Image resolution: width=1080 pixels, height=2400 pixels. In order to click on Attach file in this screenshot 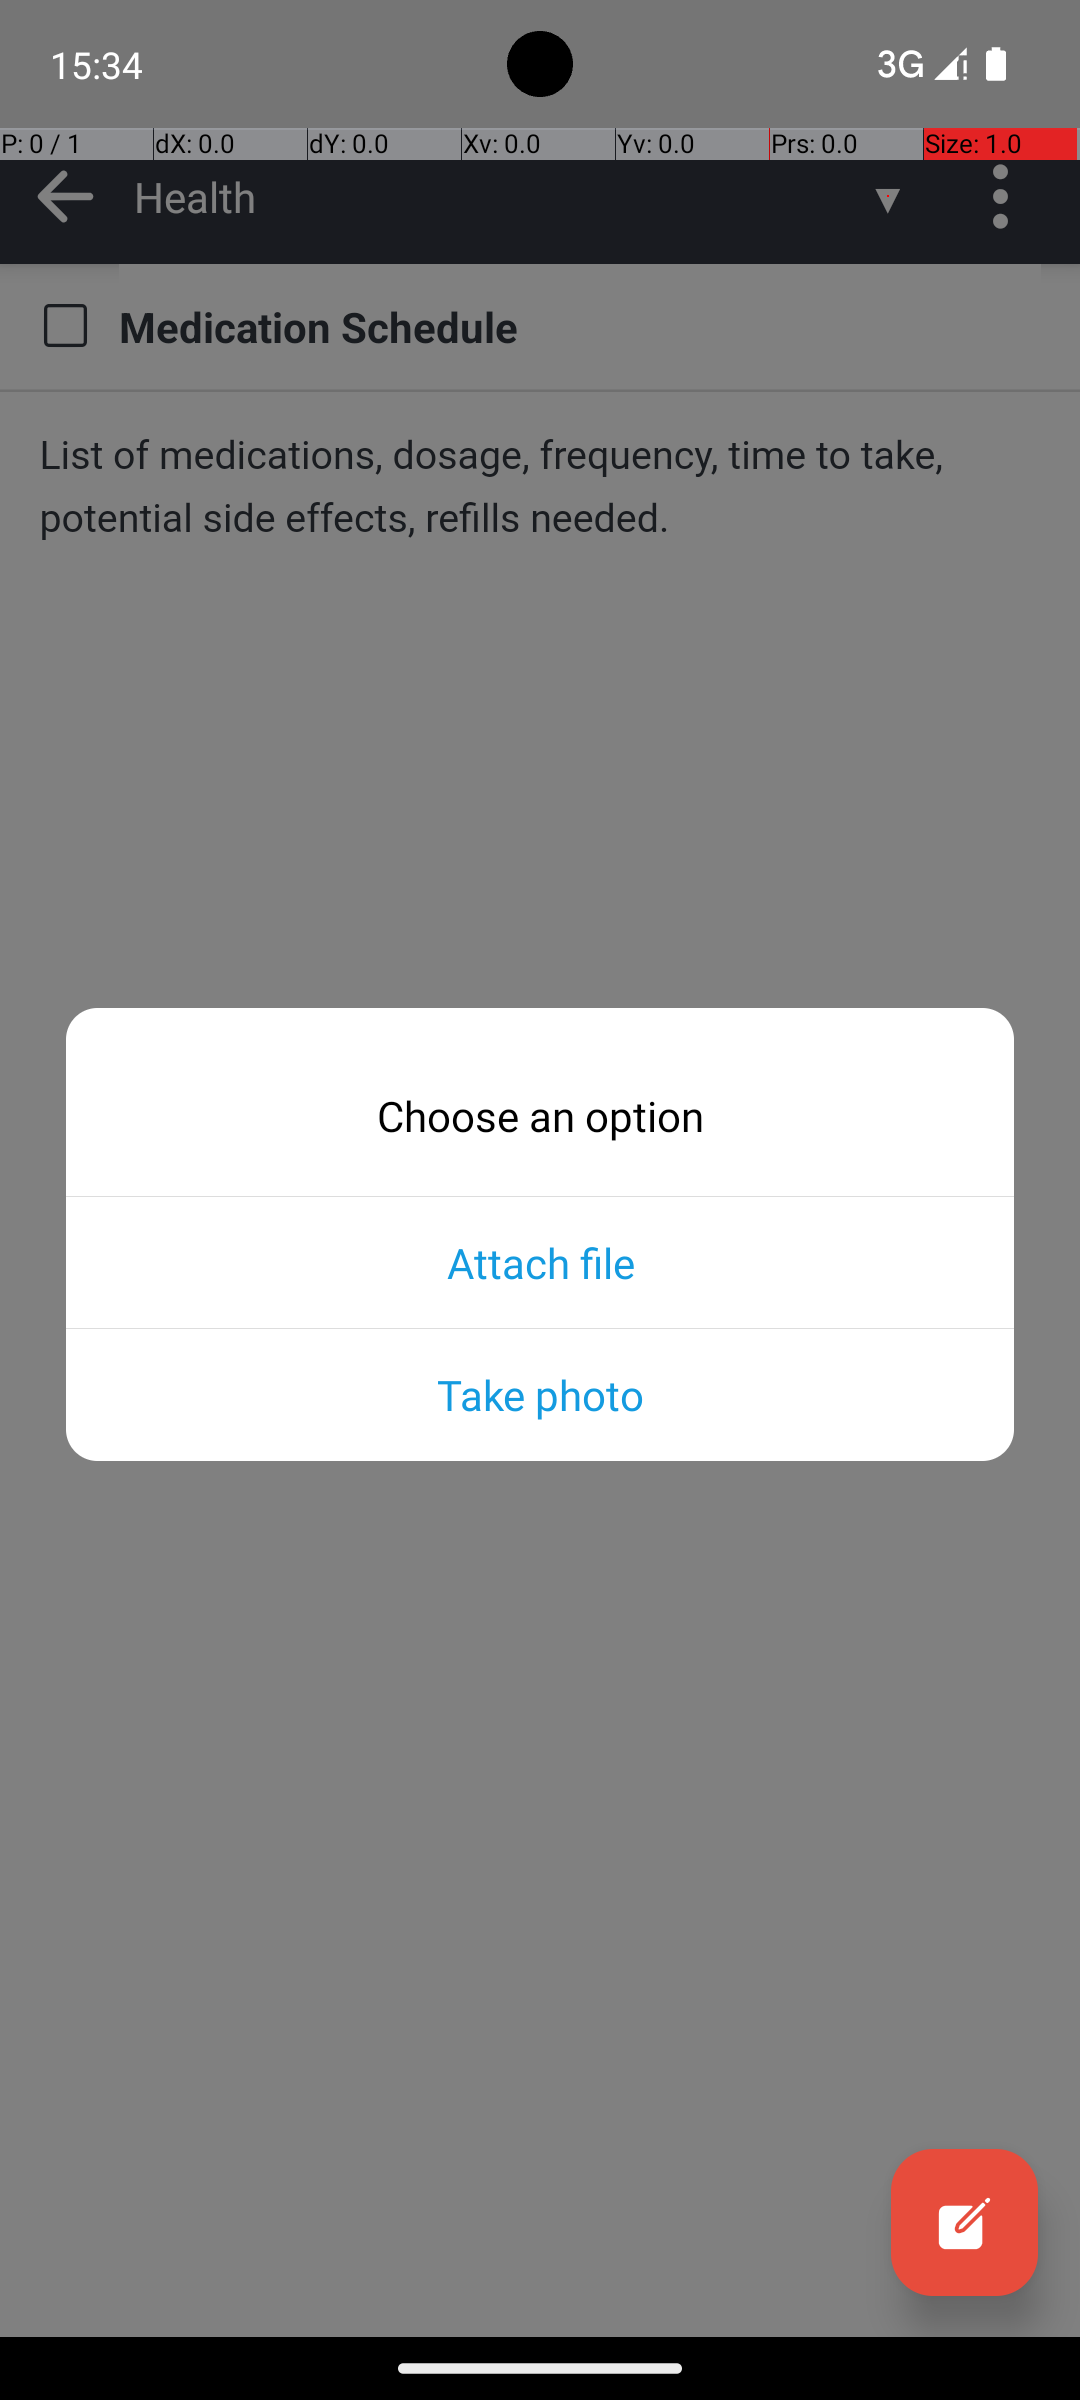, I will do `click(540, 1262)`.